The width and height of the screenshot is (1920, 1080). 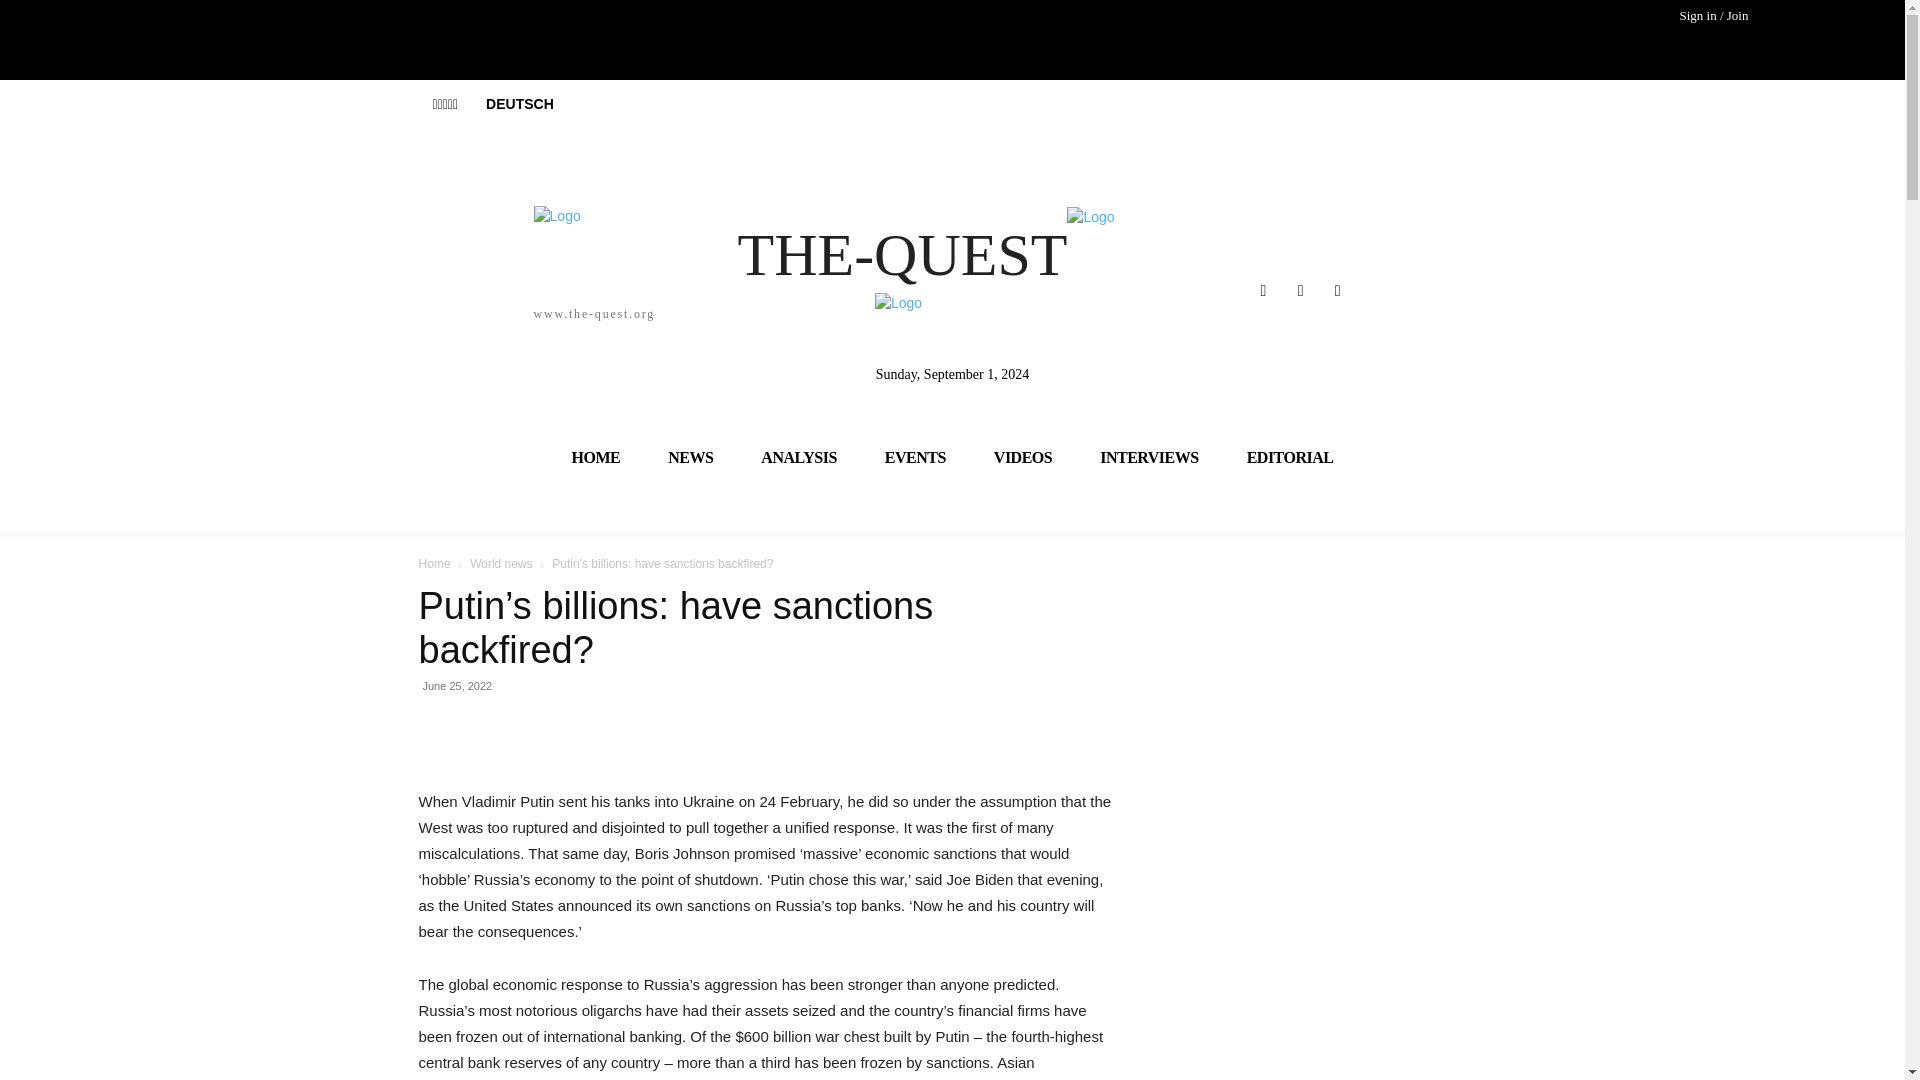 What do you see at coordinates (1262, 290) in the screenshot?
I see `Facebook` at bounding box center [1262, 290].